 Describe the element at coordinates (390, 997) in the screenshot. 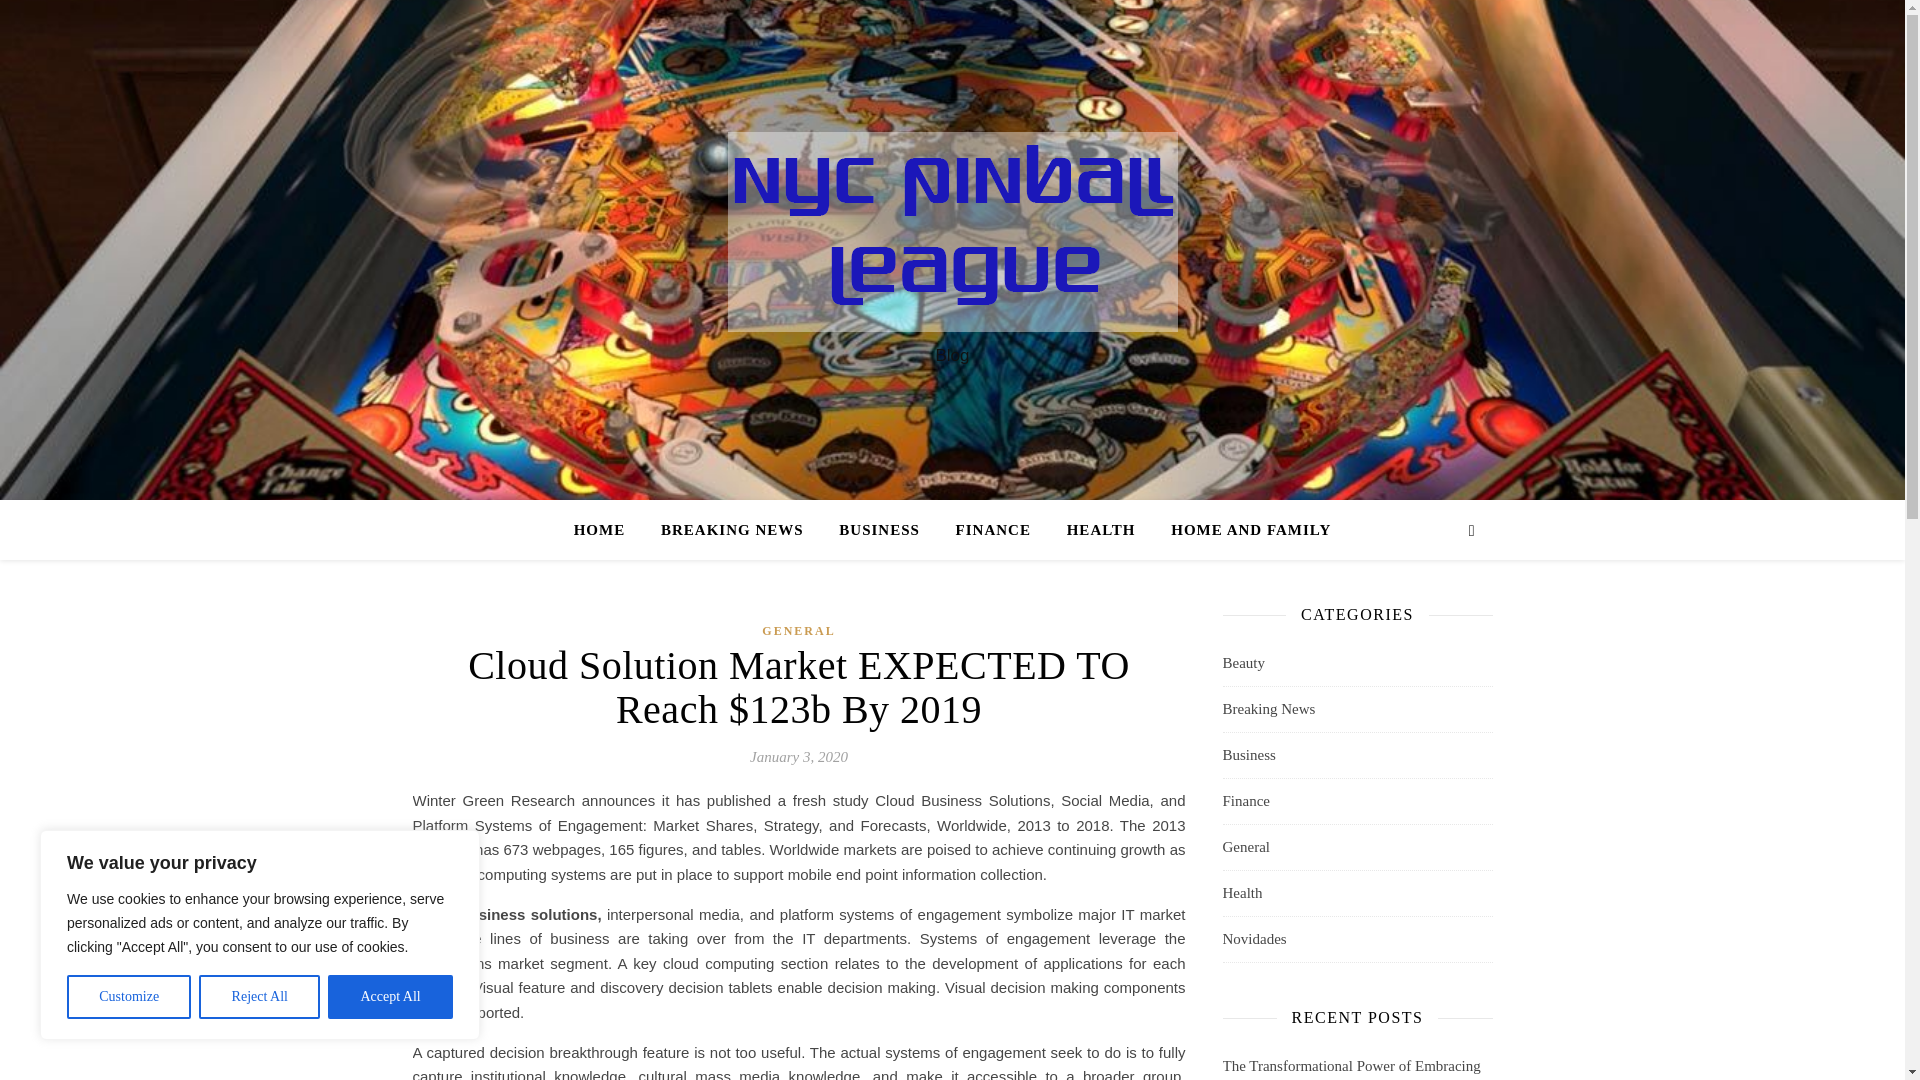

I see `Accept All` at that location.